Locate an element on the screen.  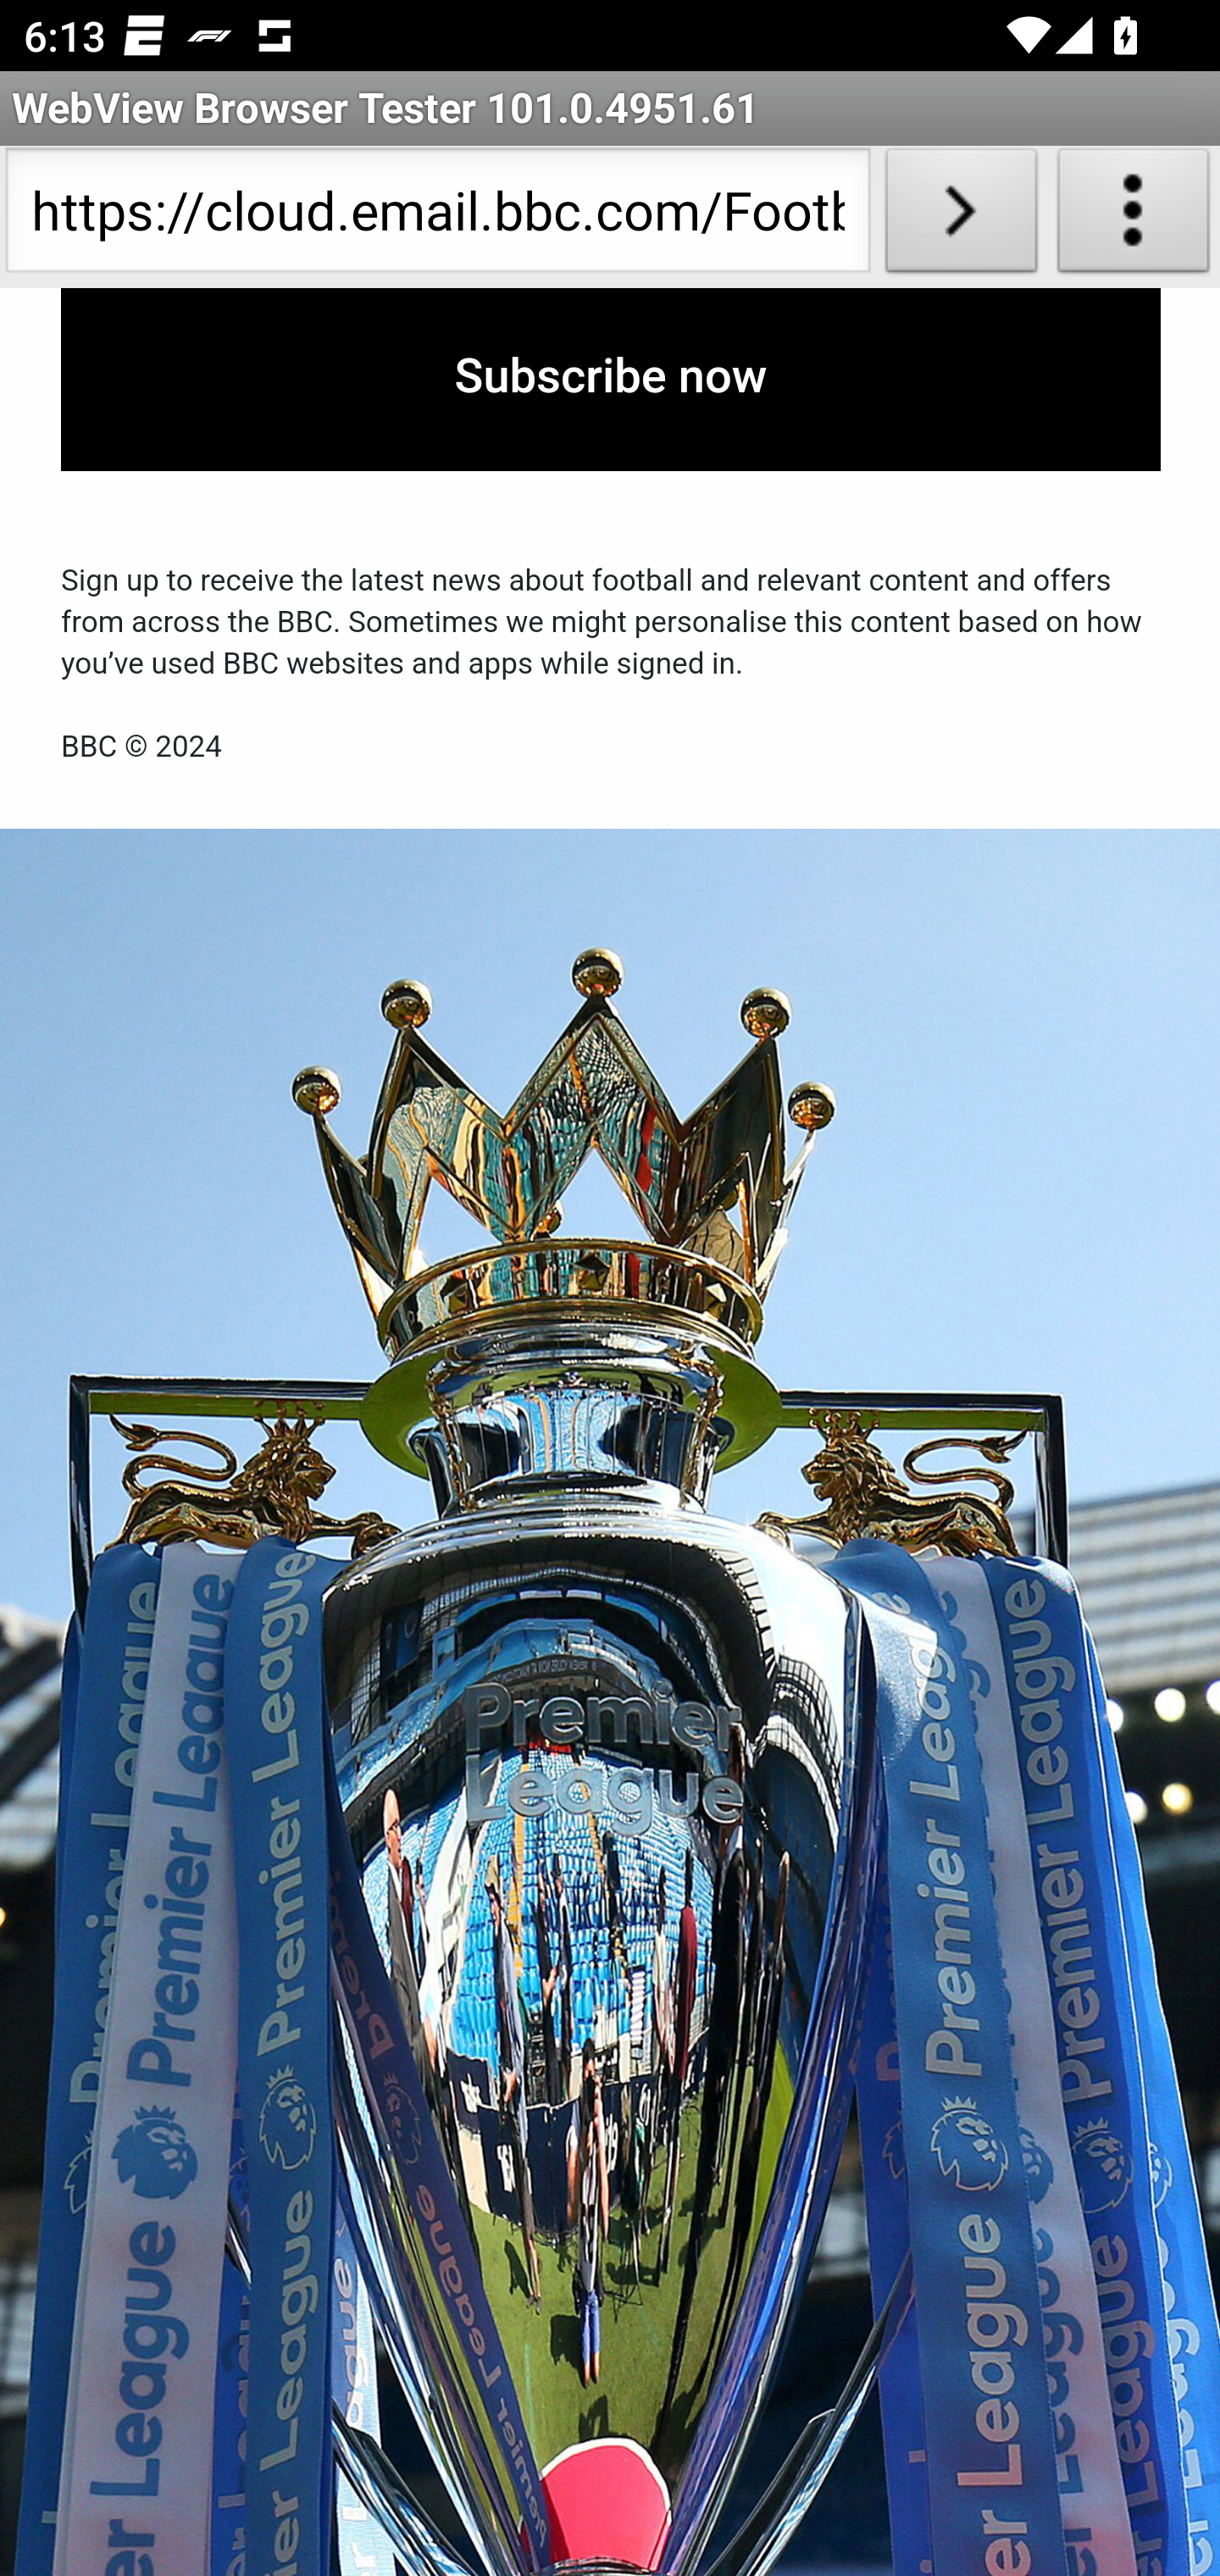
Subscribe now is located at coordinates (611, 381).